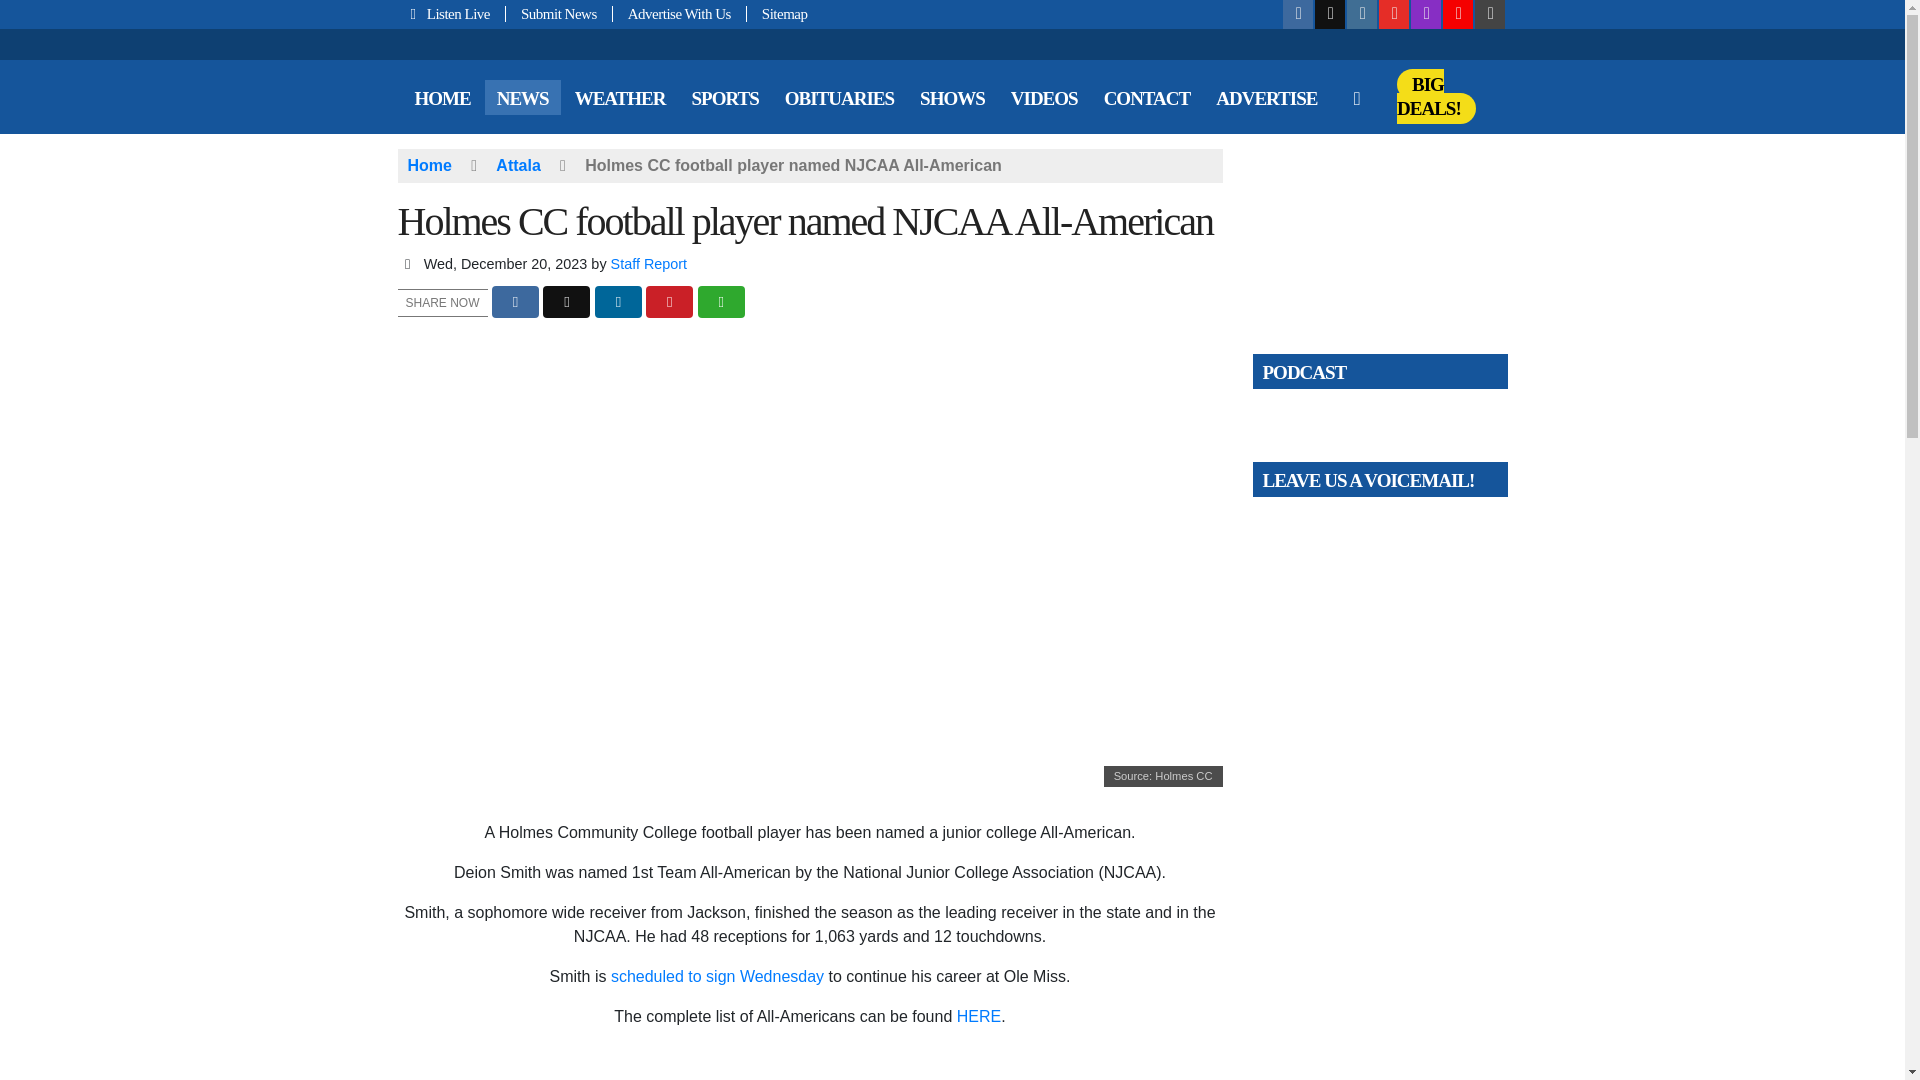  What do you see at coordinates (1394, 14) in the screenshot?
I see `Follow us on Youtube` at bounding box center [1394, 14].